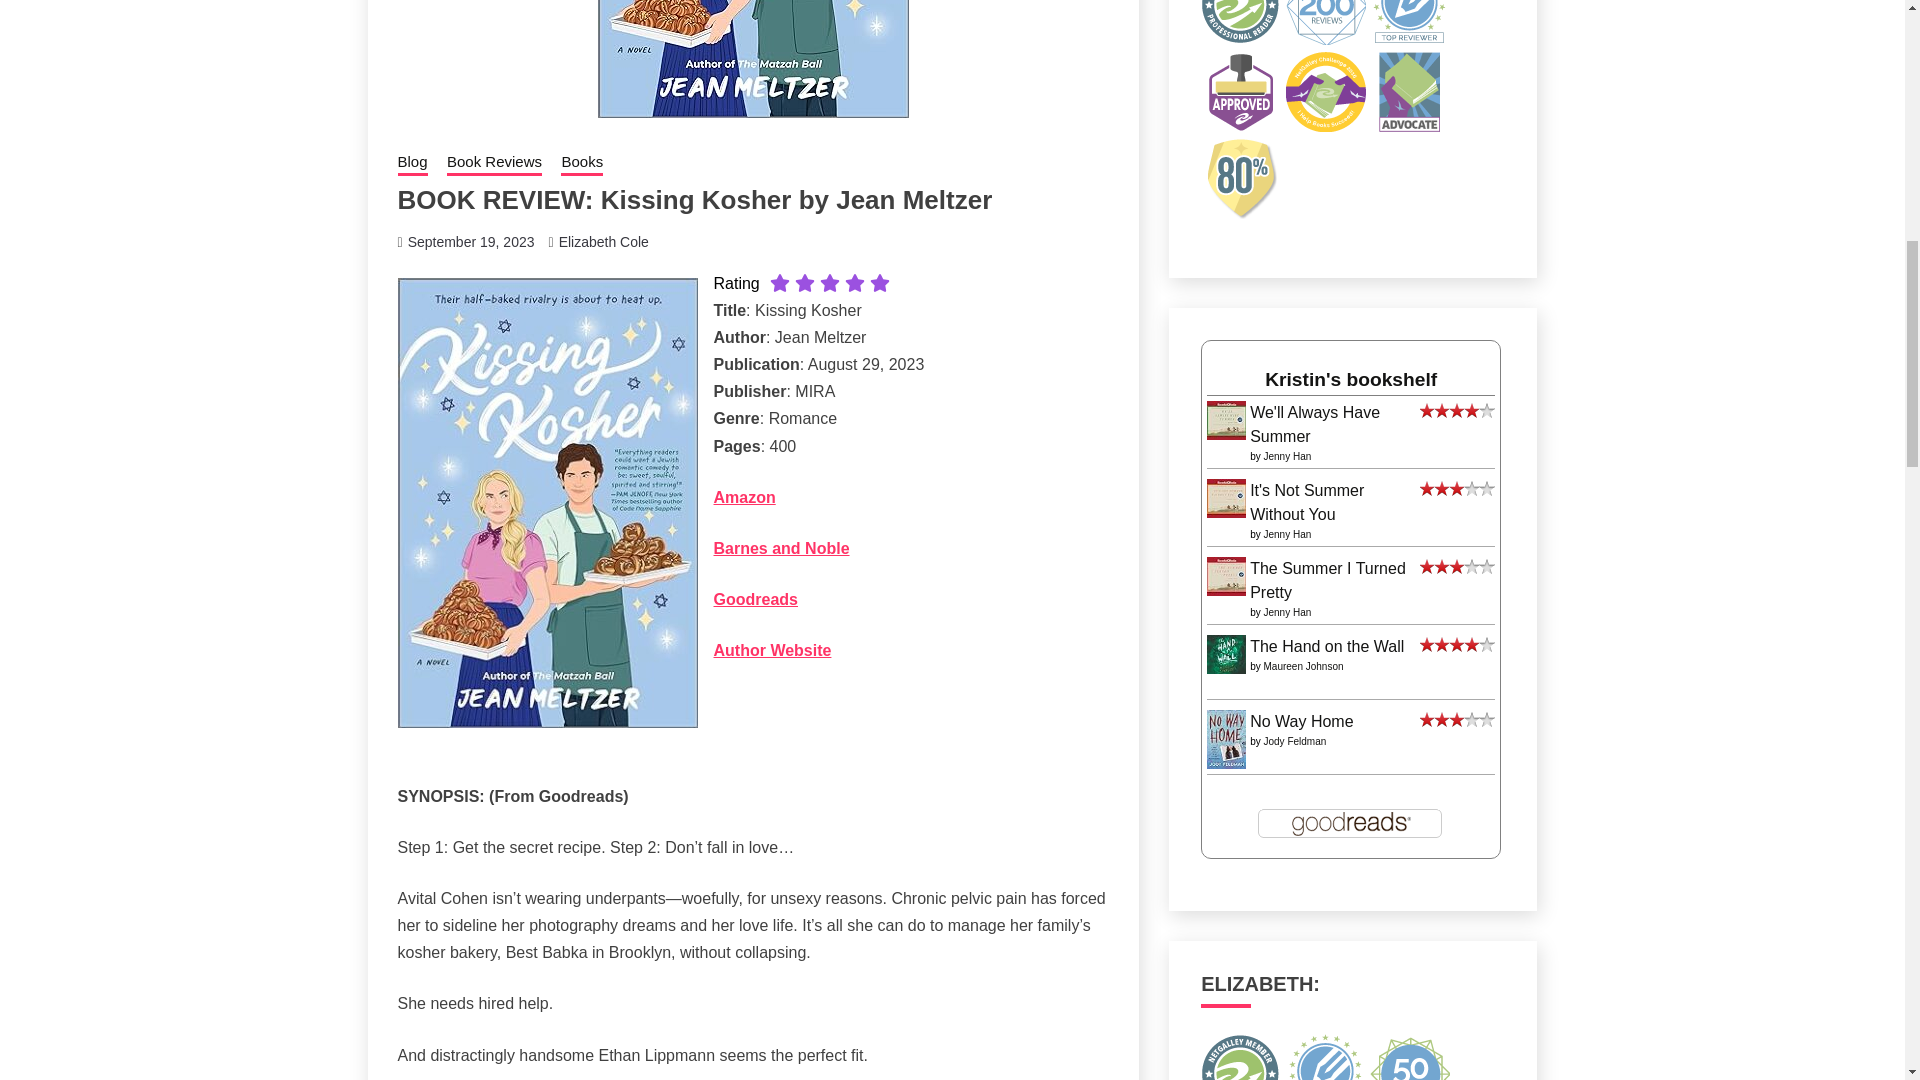 Image resolution: width=1920 pixels, height=1080 pixels. Describe the element at coordinates (756, 599) in the screenshot. I see `Goodreads` at that location.